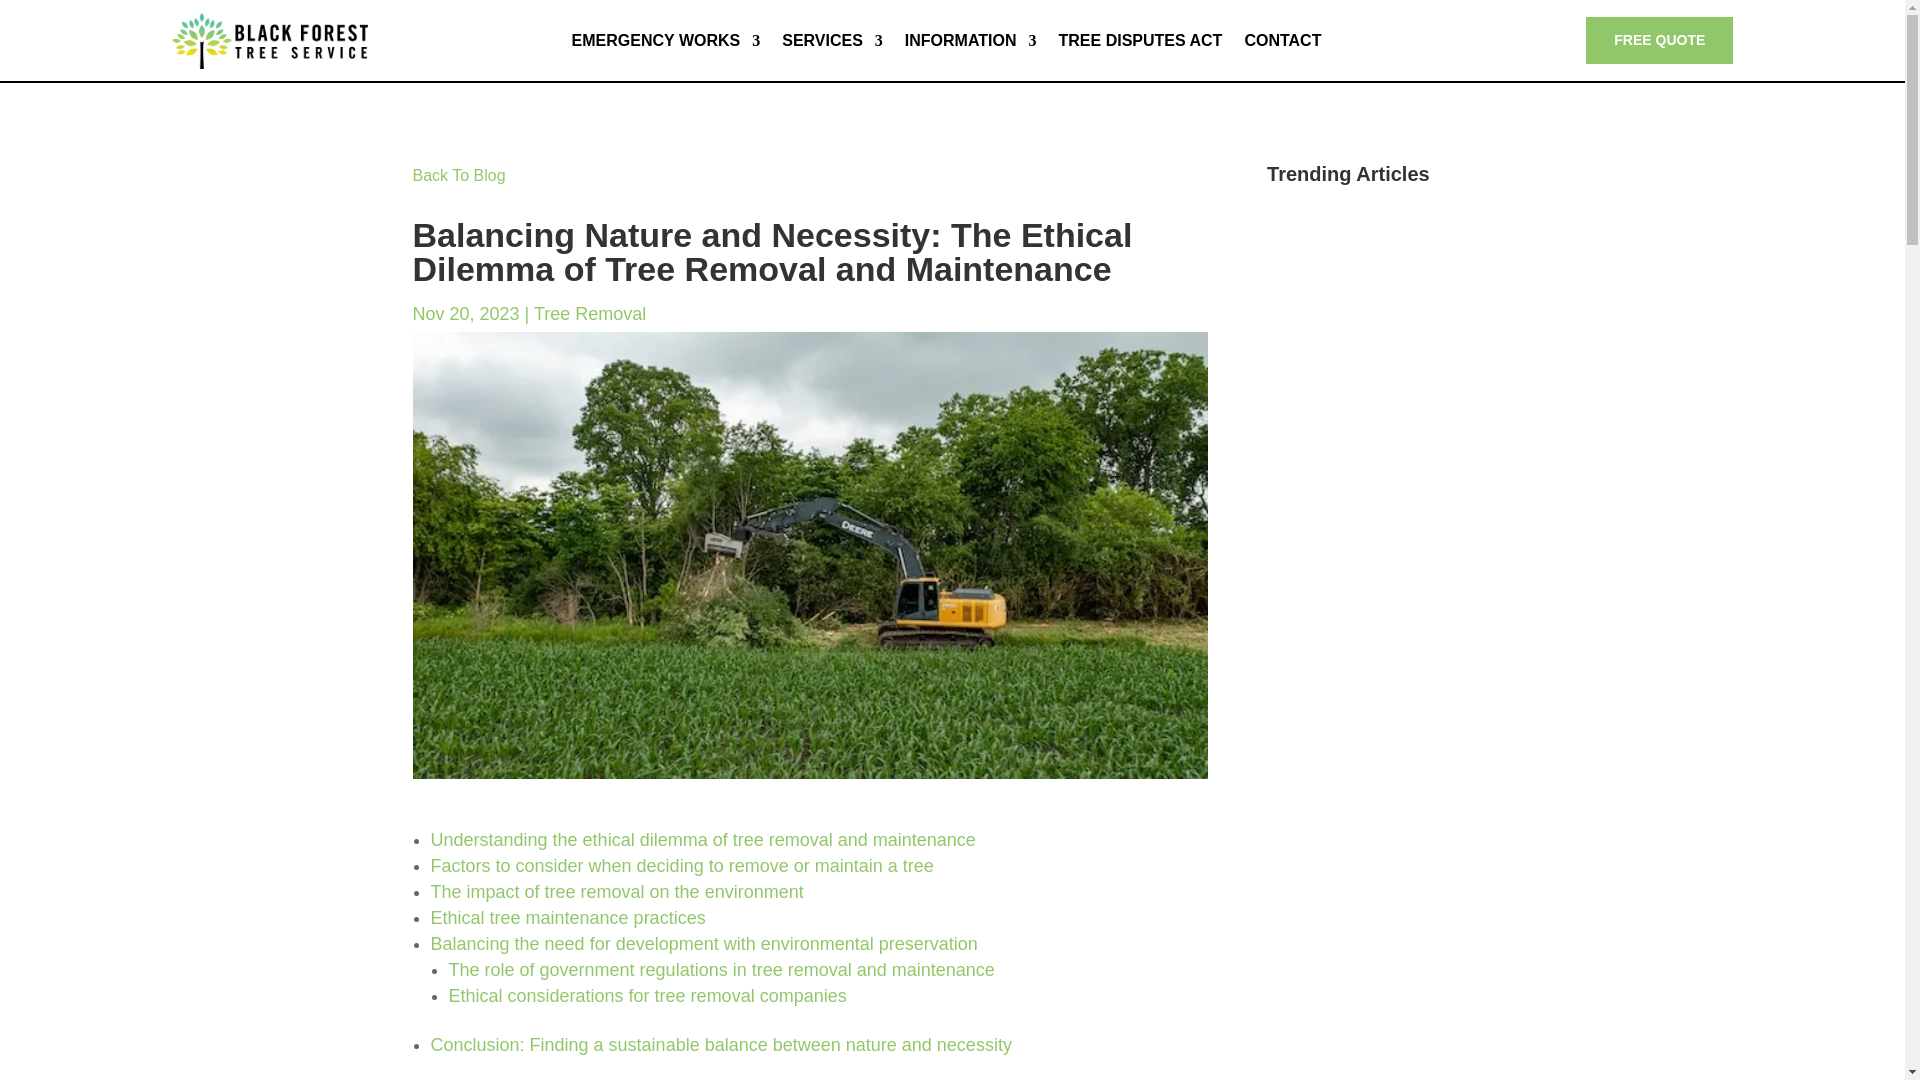 This screenshot has width=1920, height=1080. Describe the element at coordinates (567, 918) in the screenshot. I see `Ethical tree maintenance practices` at that location.